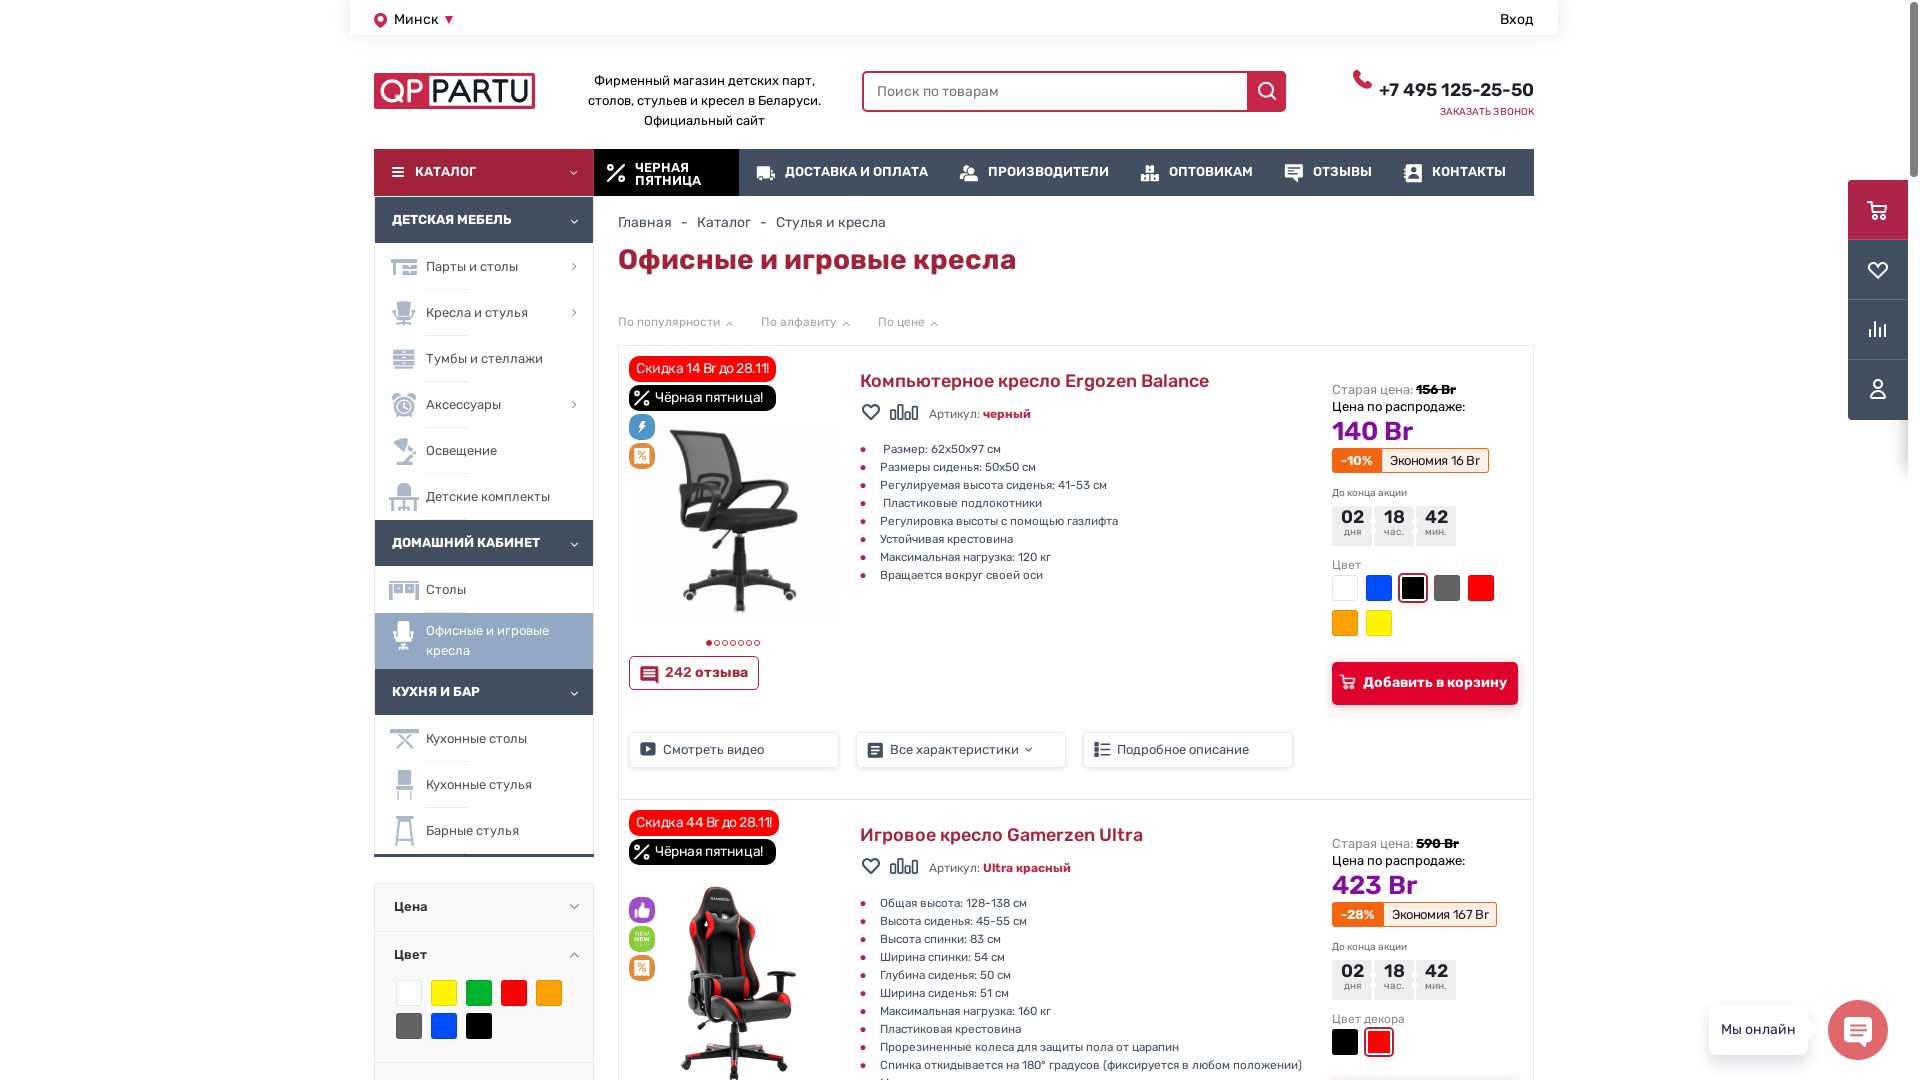  What do you see at coordinates (1456, 88) in the screenshot?
I see `+7 495 125-25-50` at bounding box center [1456, 88].